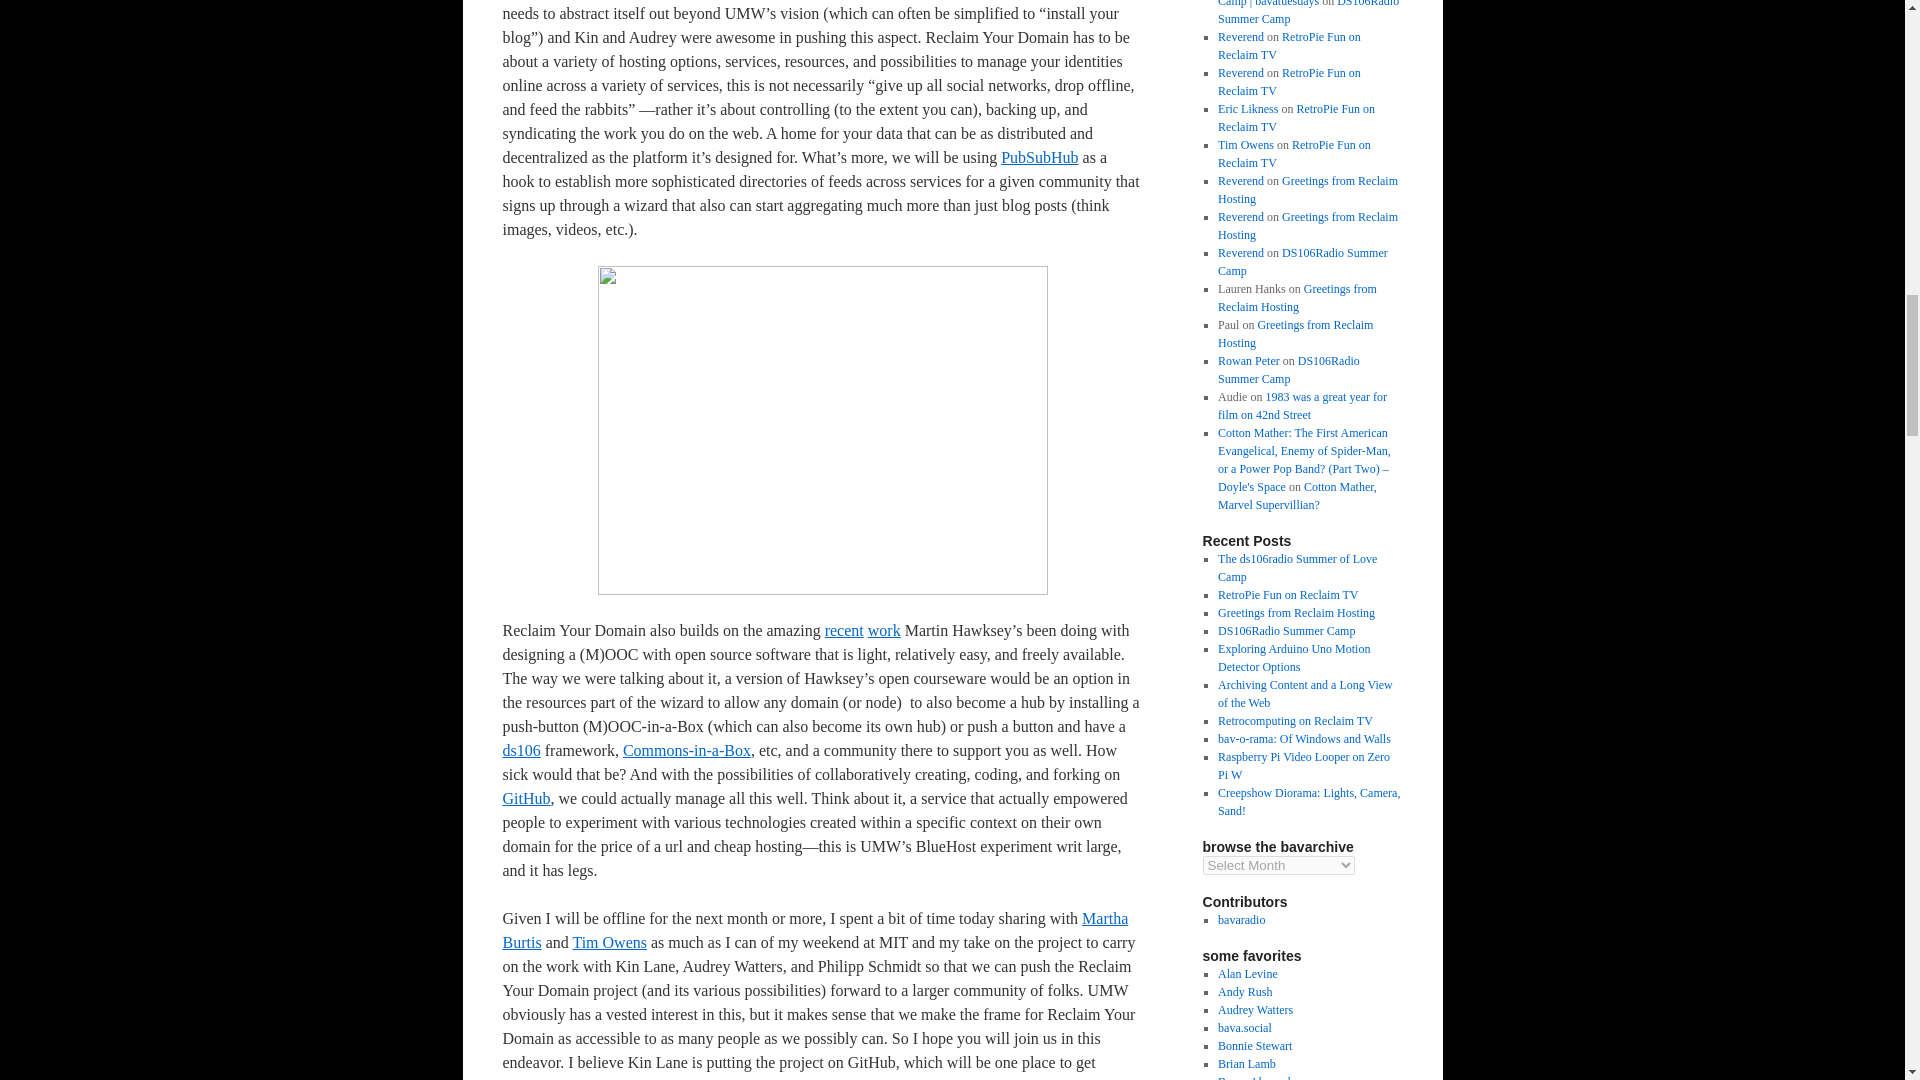 Image resolution: width=1920 pixels, height=1080 pixels. What do you see at coordinates (520, 750) in the screenshot?
I see `ds106` at bounding box center [520, 750].